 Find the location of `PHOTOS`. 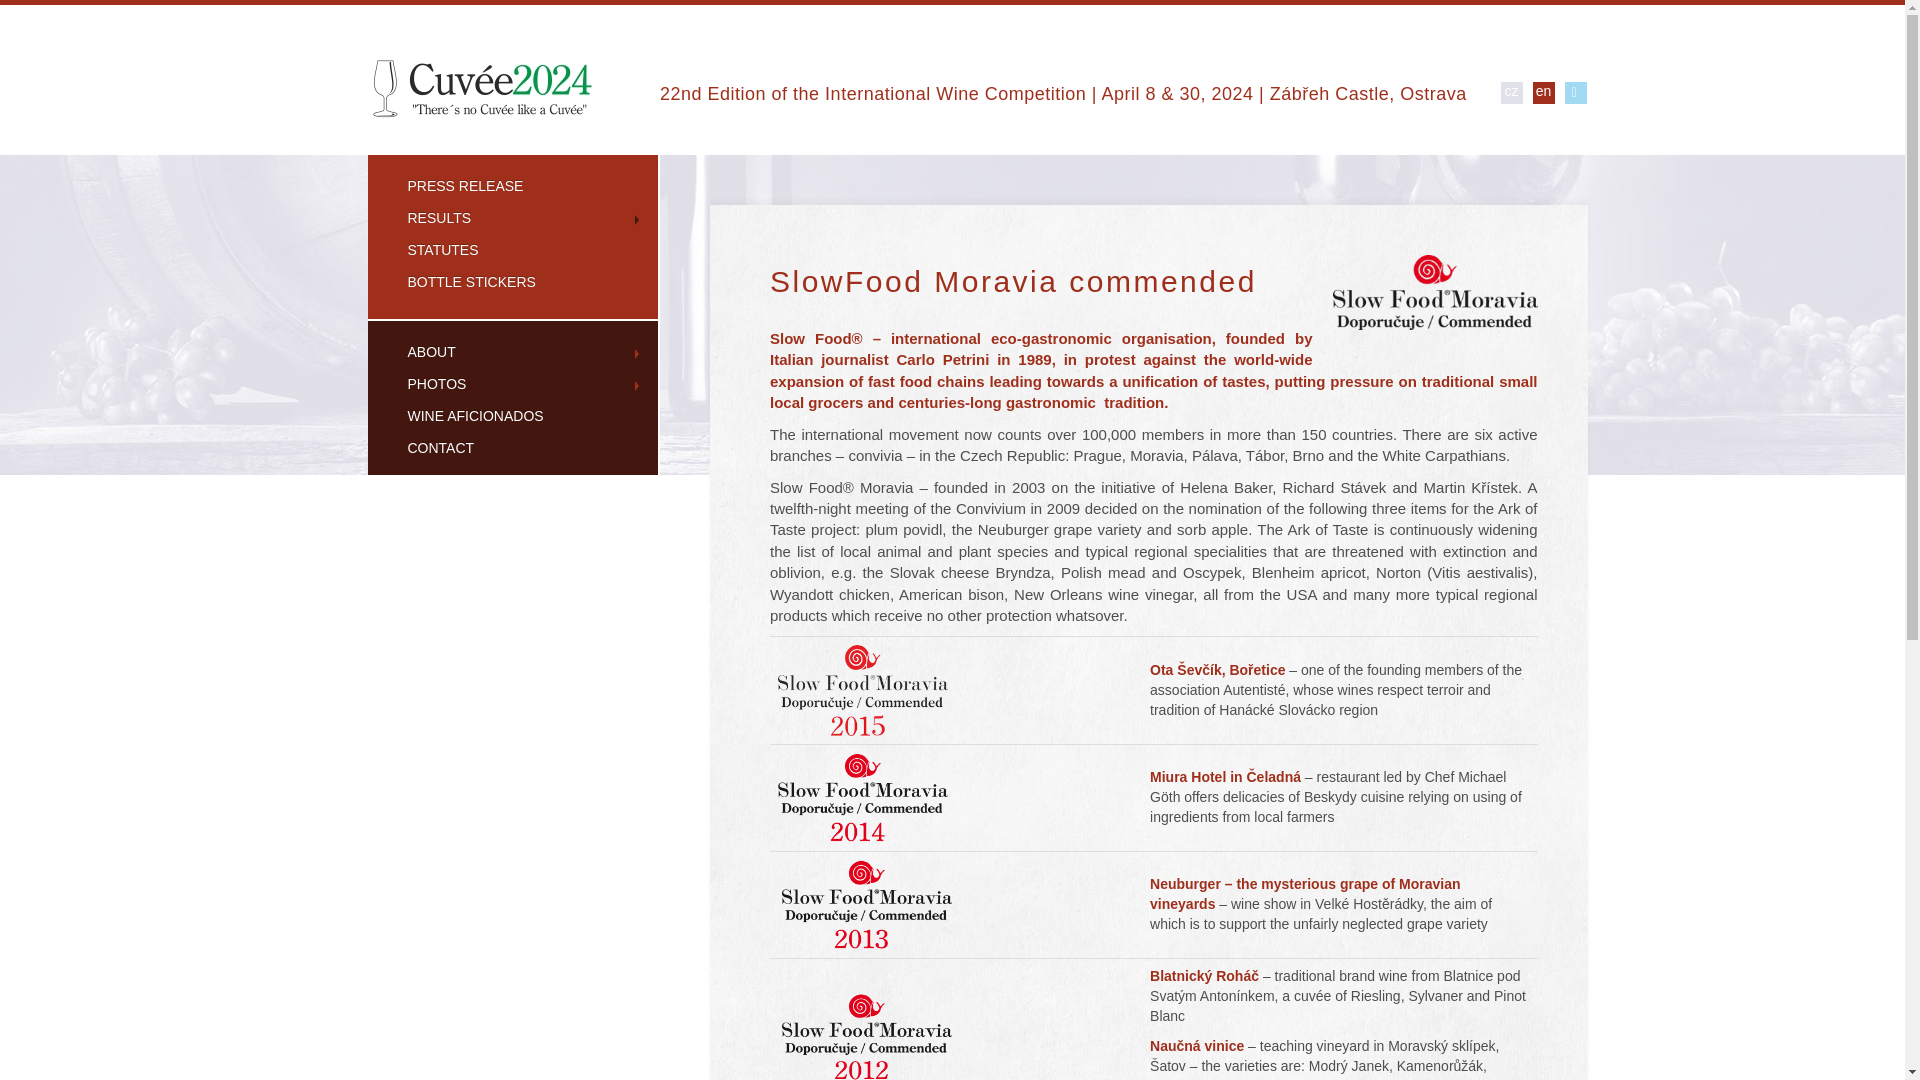

PHOTOS is located at coordinates (513, 384).